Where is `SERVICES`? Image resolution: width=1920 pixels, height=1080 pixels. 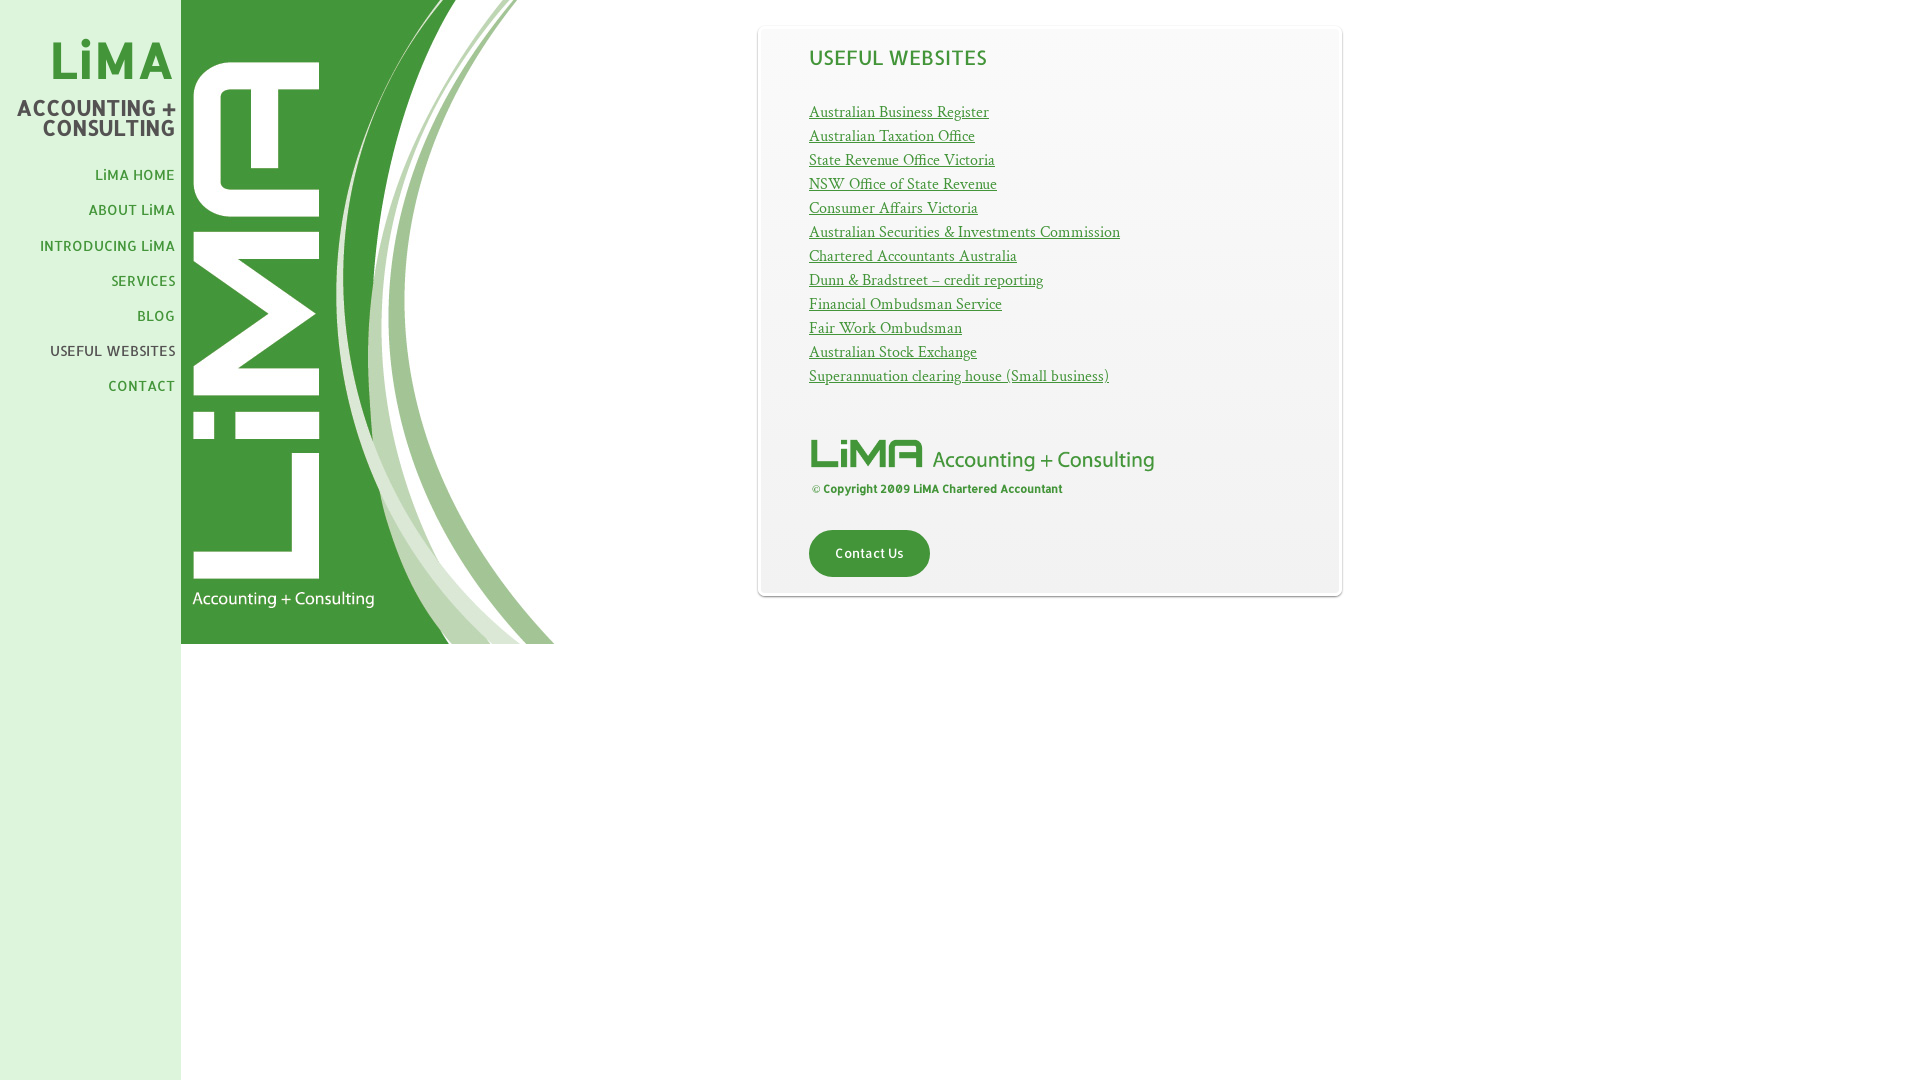
SERVICES is located at coordinates (143, 280).